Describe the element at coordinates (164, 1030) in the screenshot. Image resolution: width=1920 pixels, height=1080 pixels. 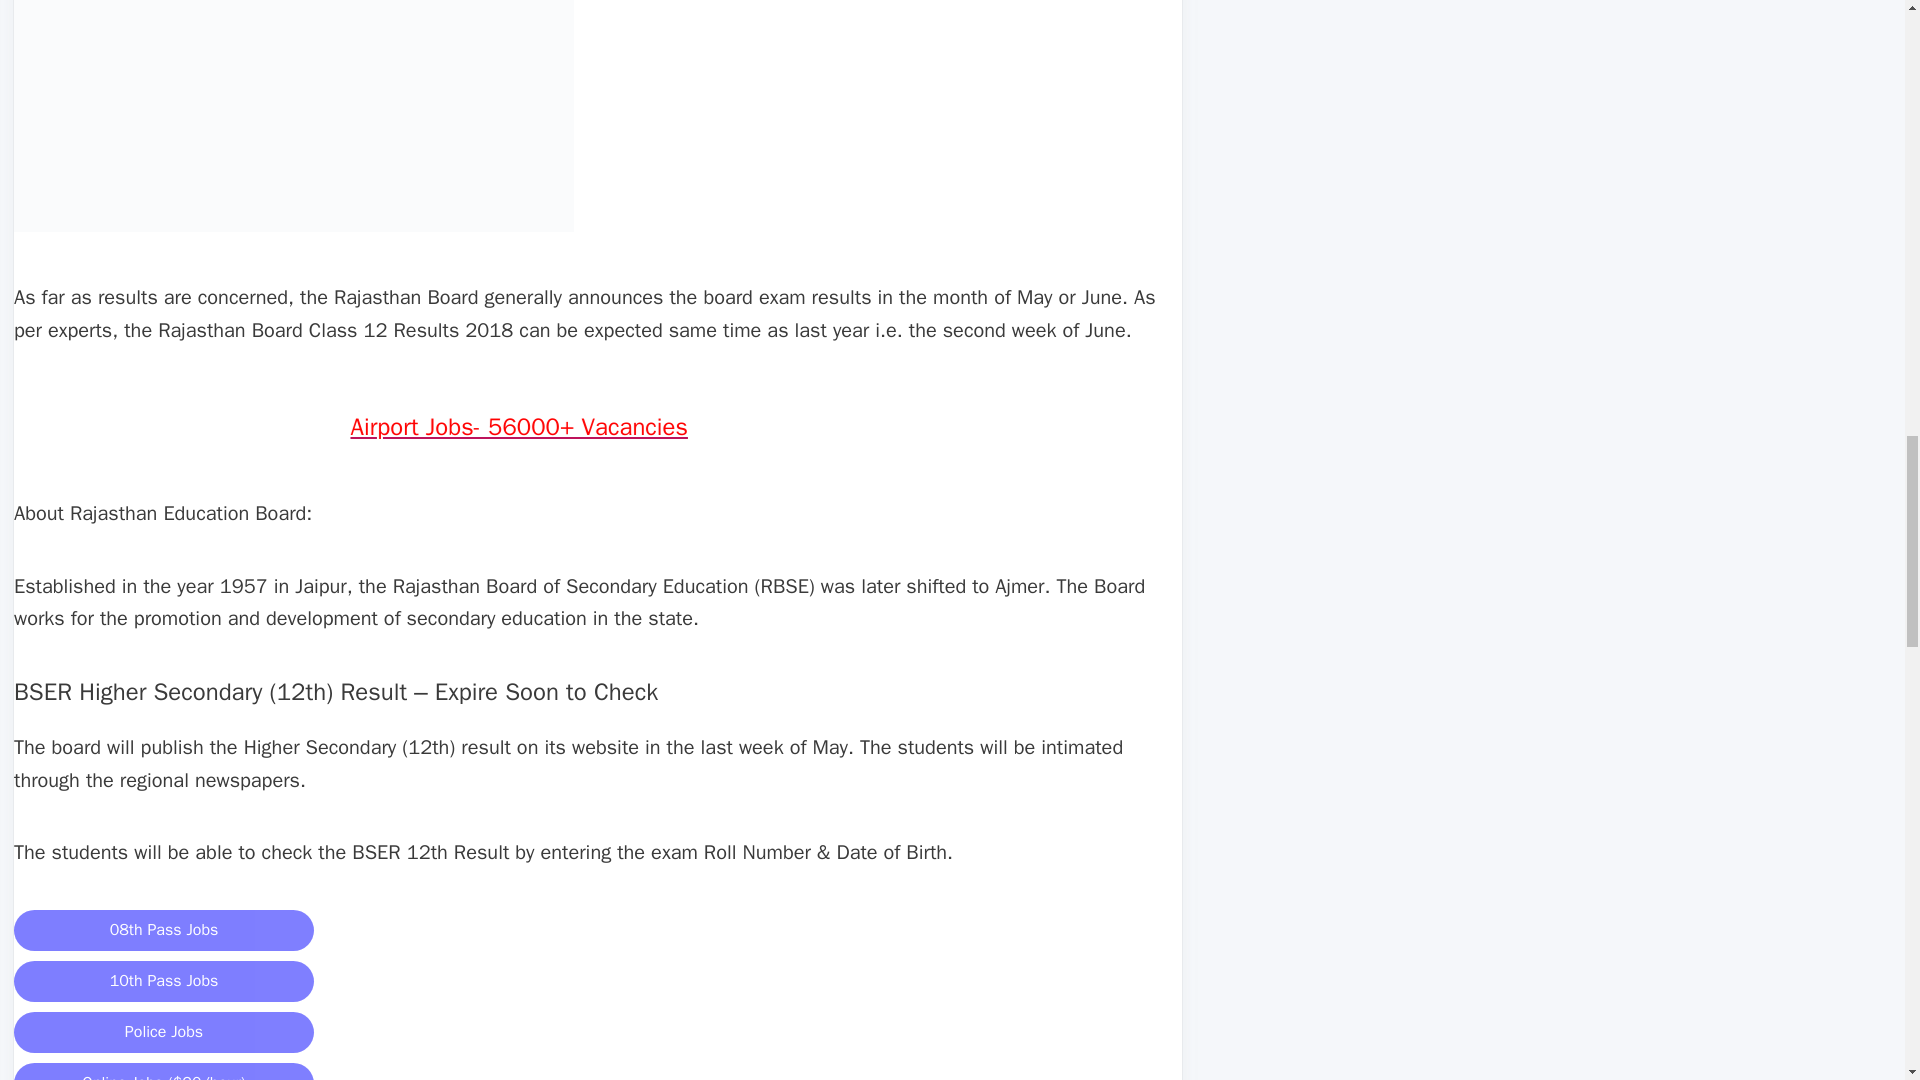
I see `Police Jobs` at that location.